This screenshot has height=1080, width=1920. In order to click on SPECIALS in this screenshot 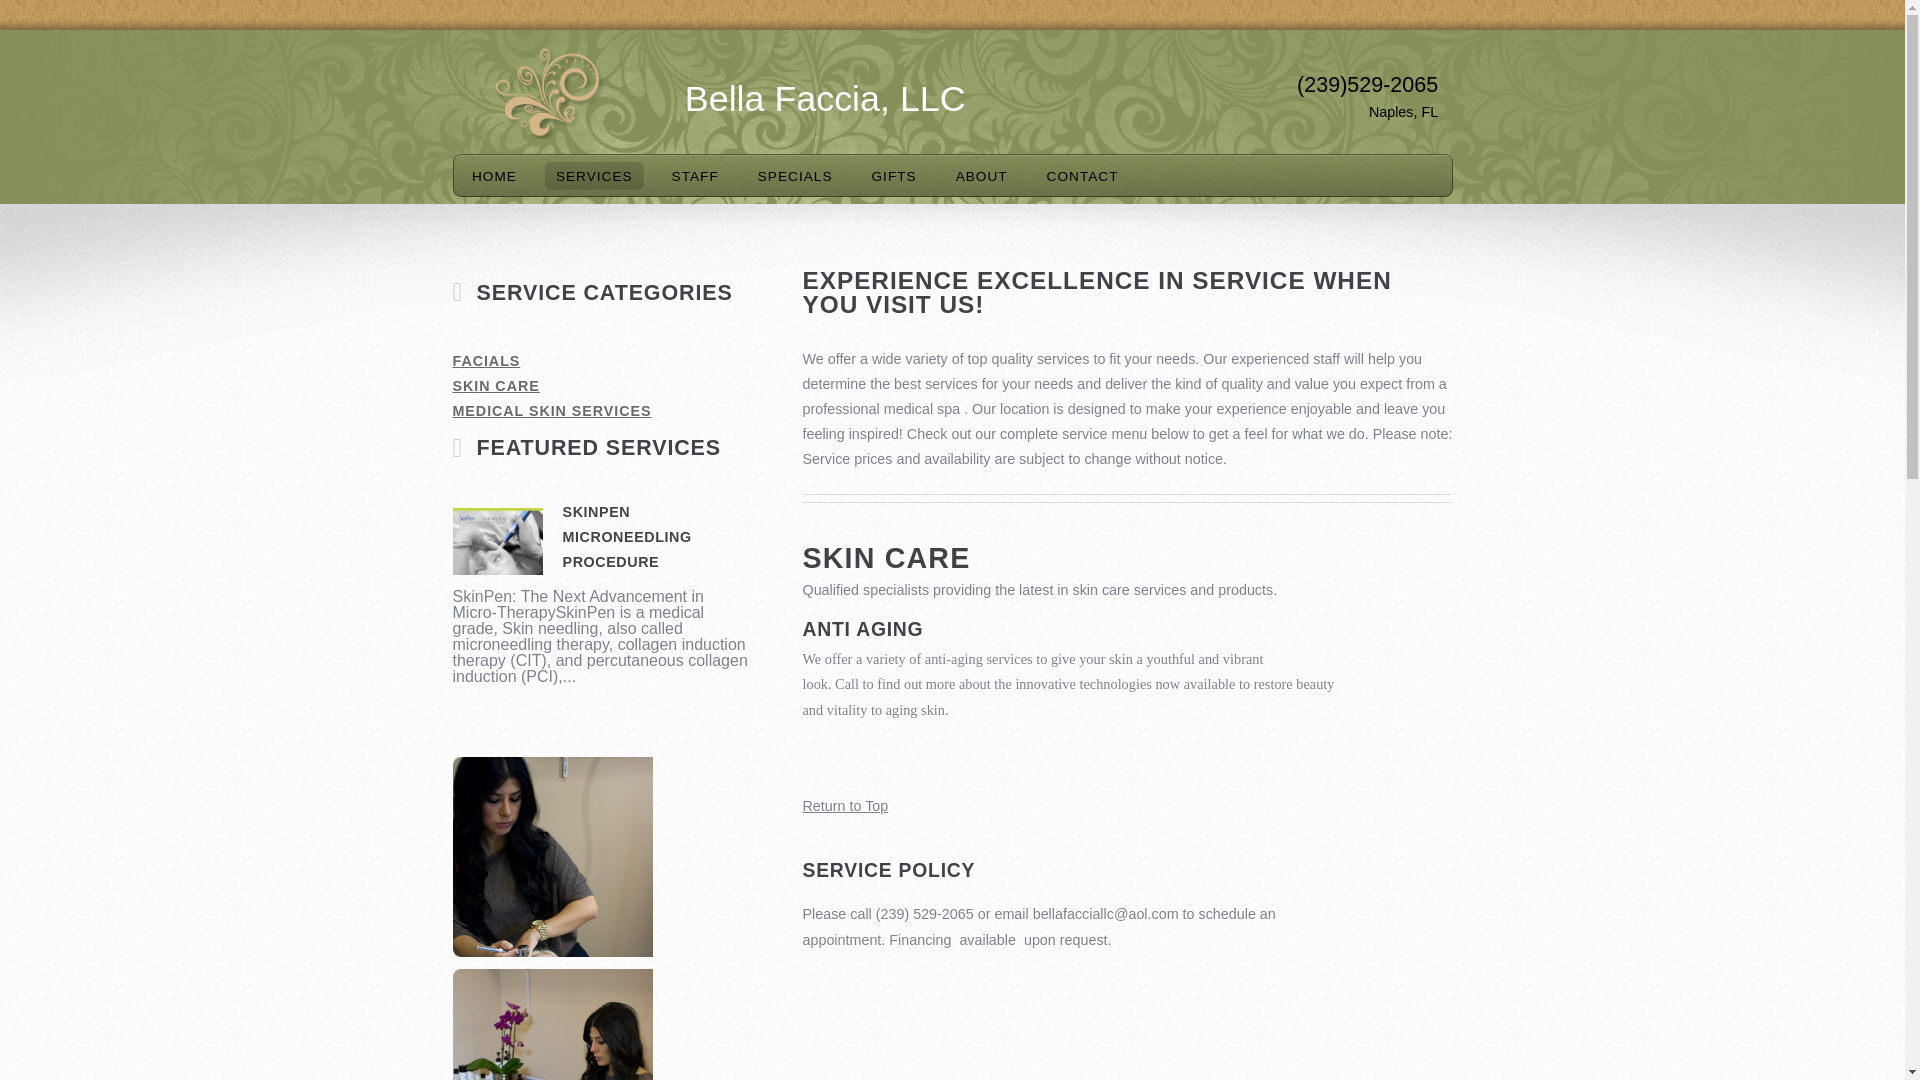, I will do `click(795, 176)`.